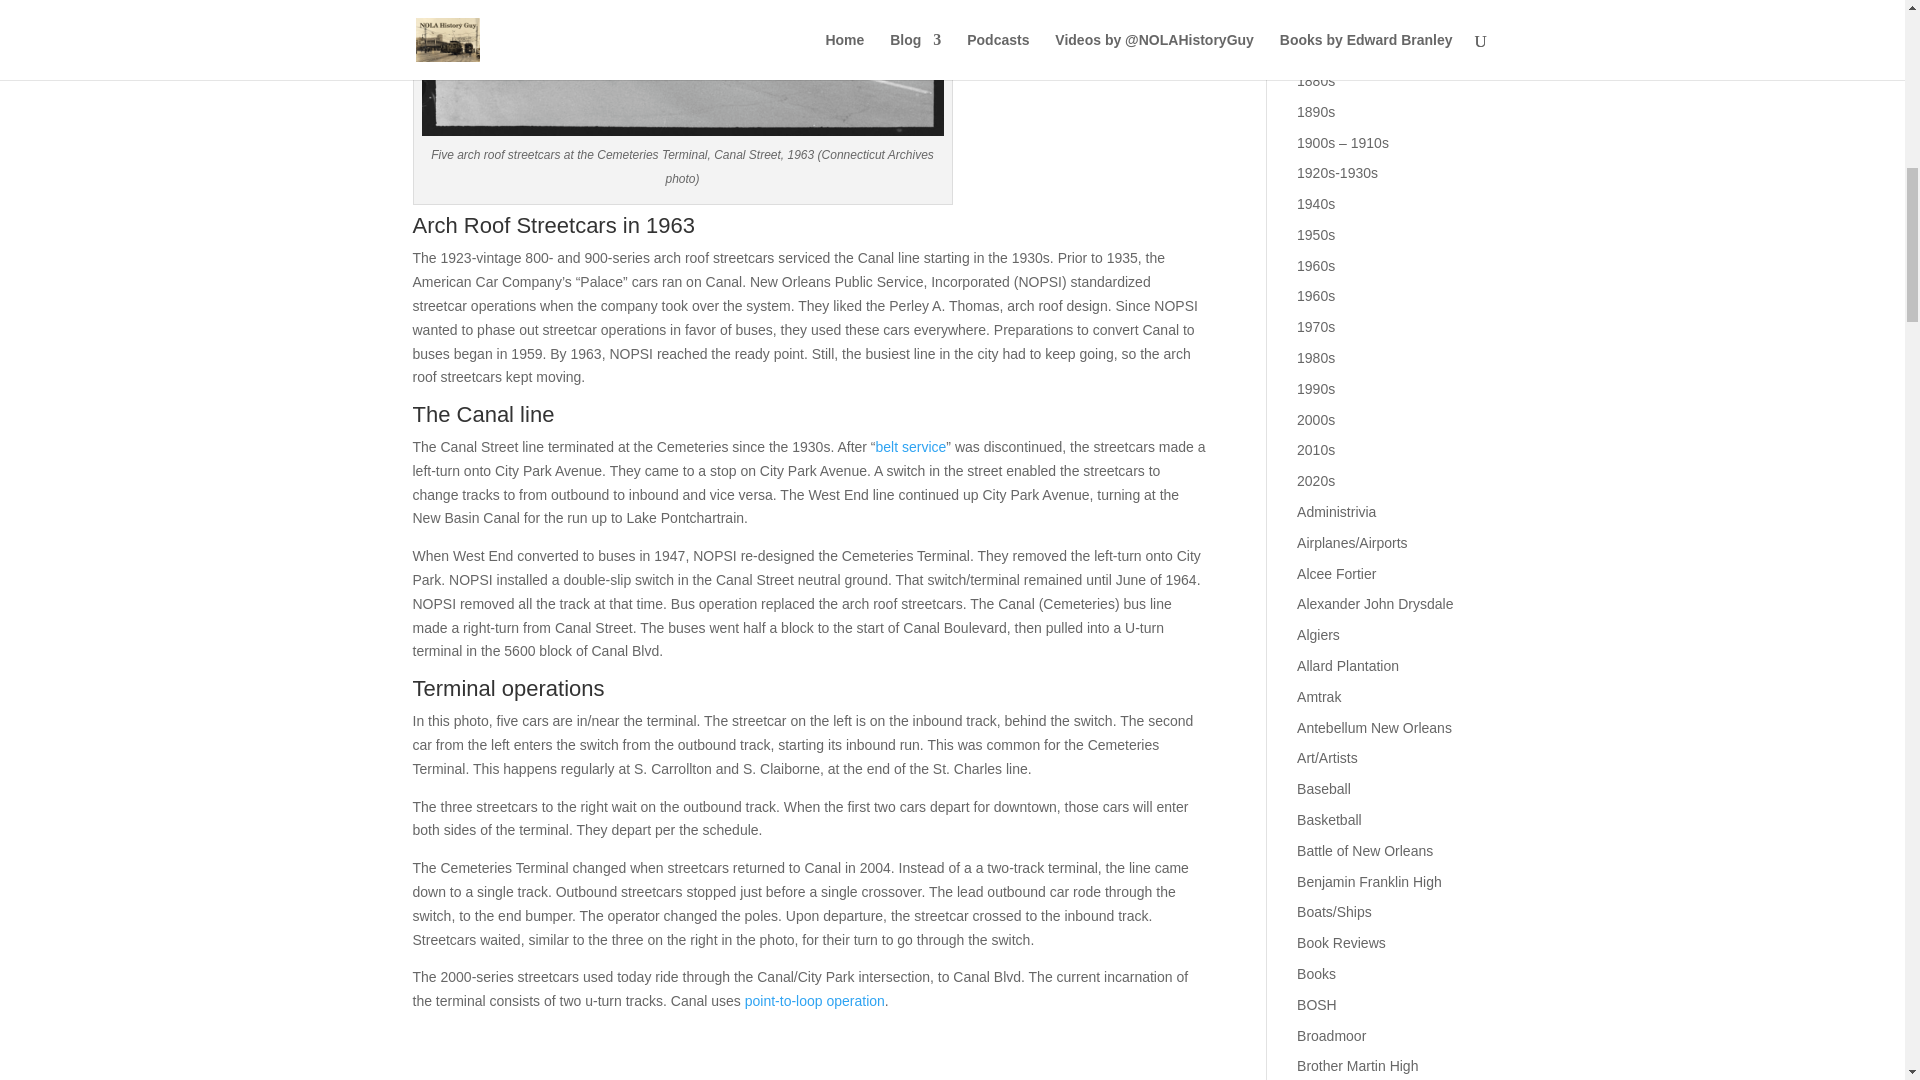  I want to click on point-to-loop operation, so click(814, 1000).